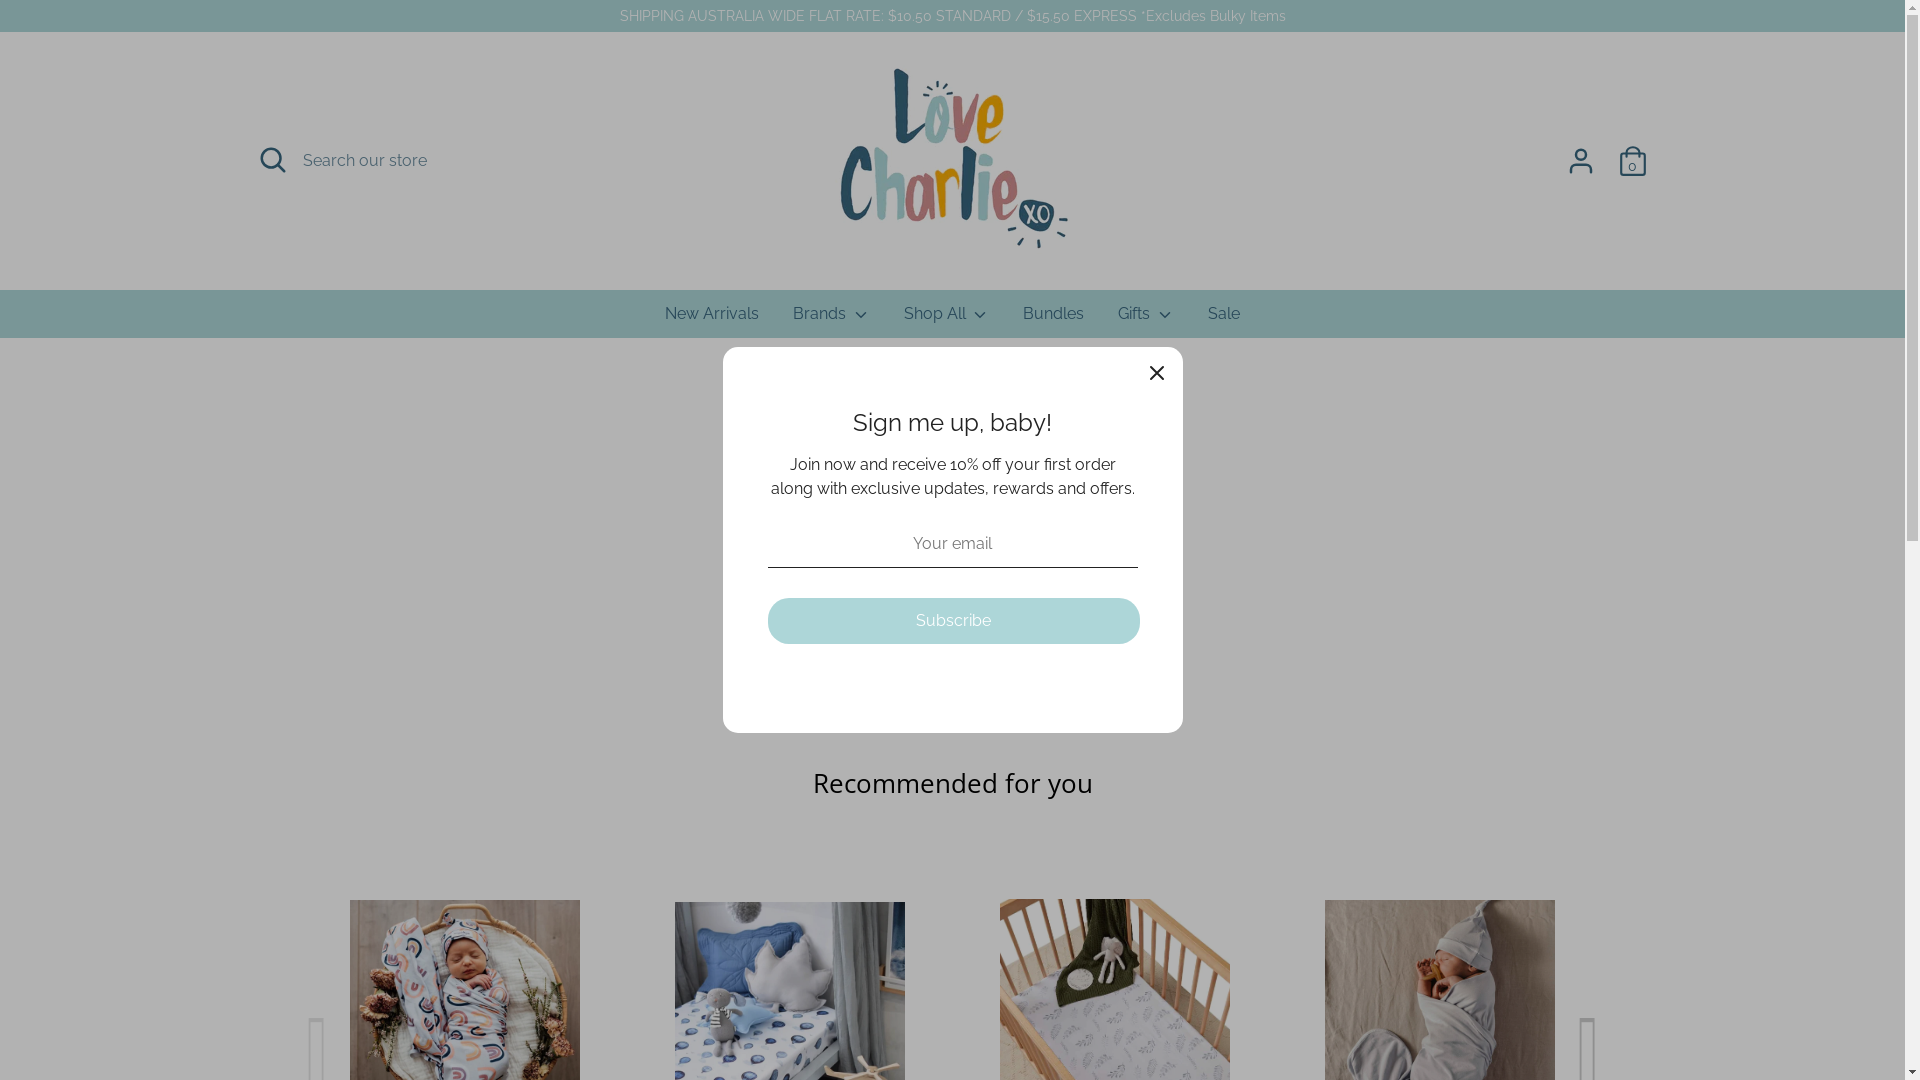 The width and height of the screenshot is (1920, 1080). What do you see at coordinates (832, 320) in the screenshot?
I see `Brands` at bounding box center [832, 320].